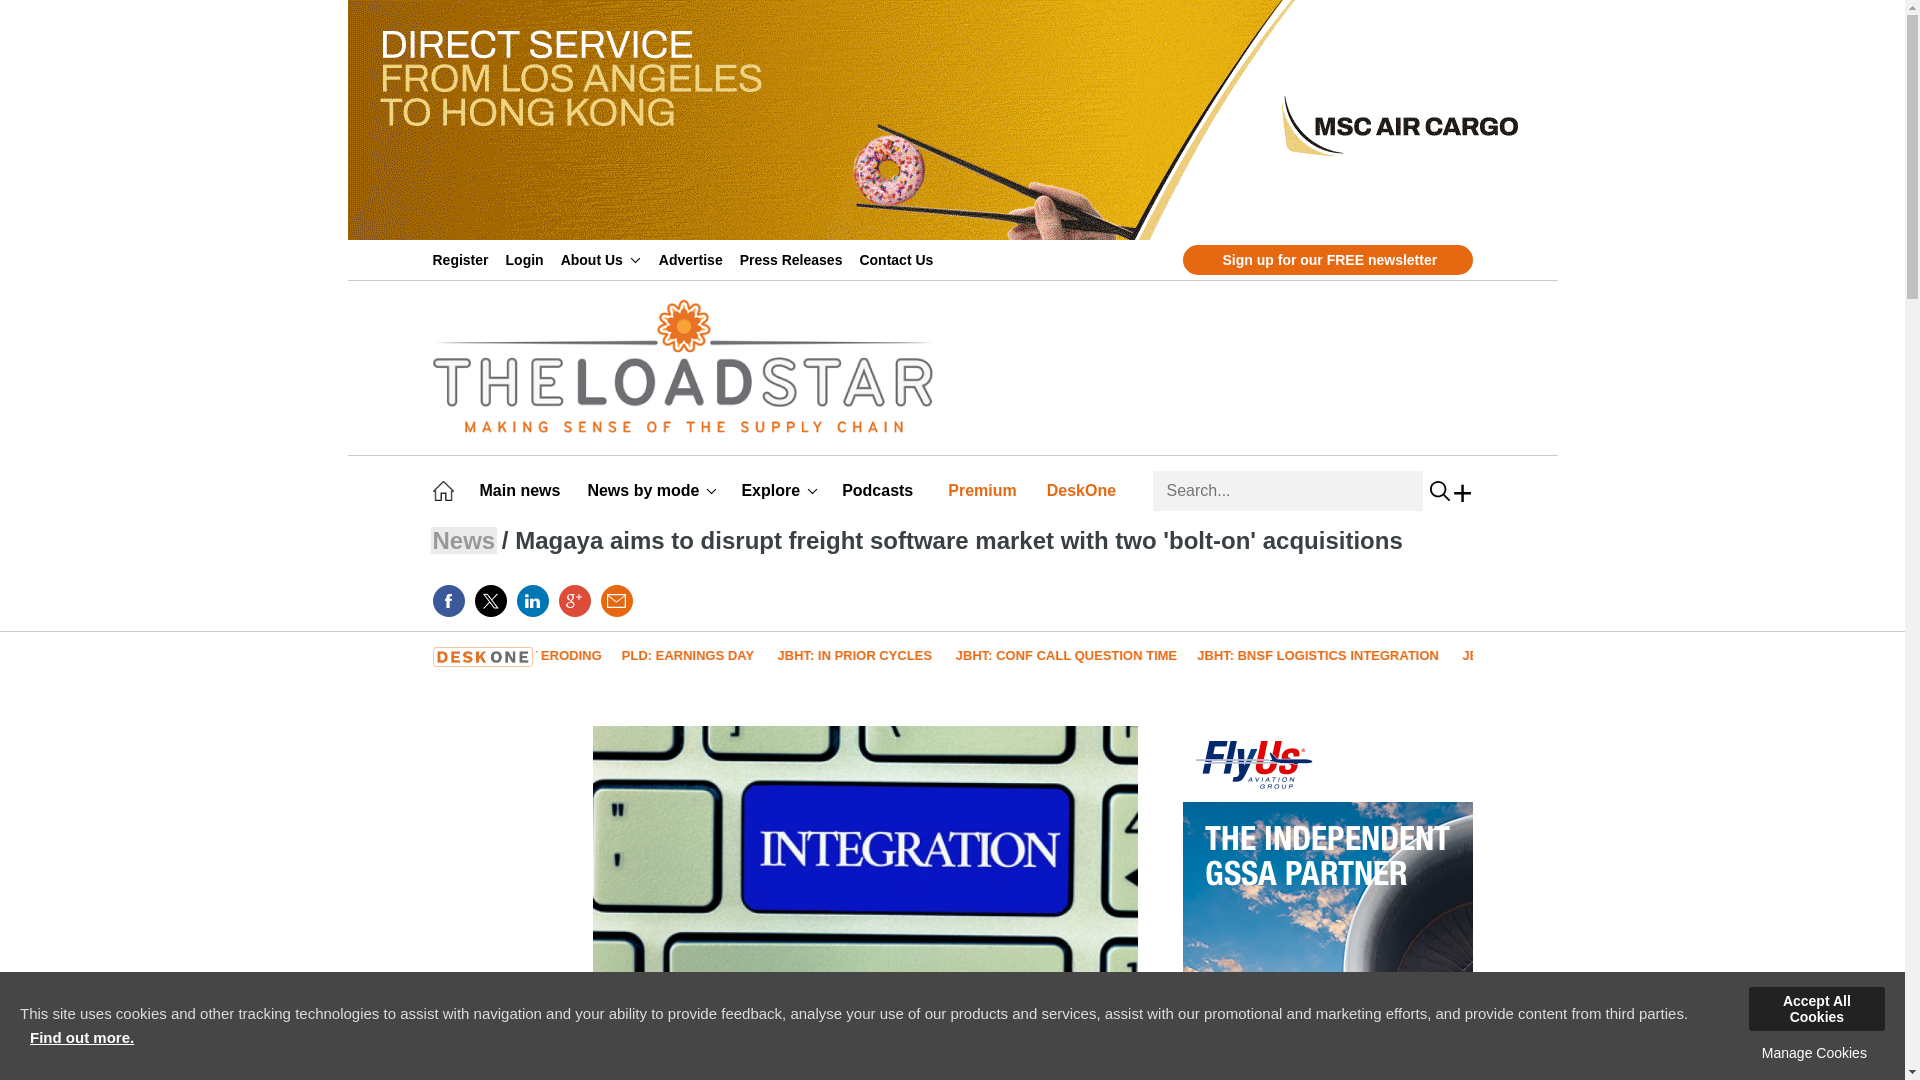 The height and width of the screenshot is (1080, 1920). I want to click on Main news, so click(524, 490).